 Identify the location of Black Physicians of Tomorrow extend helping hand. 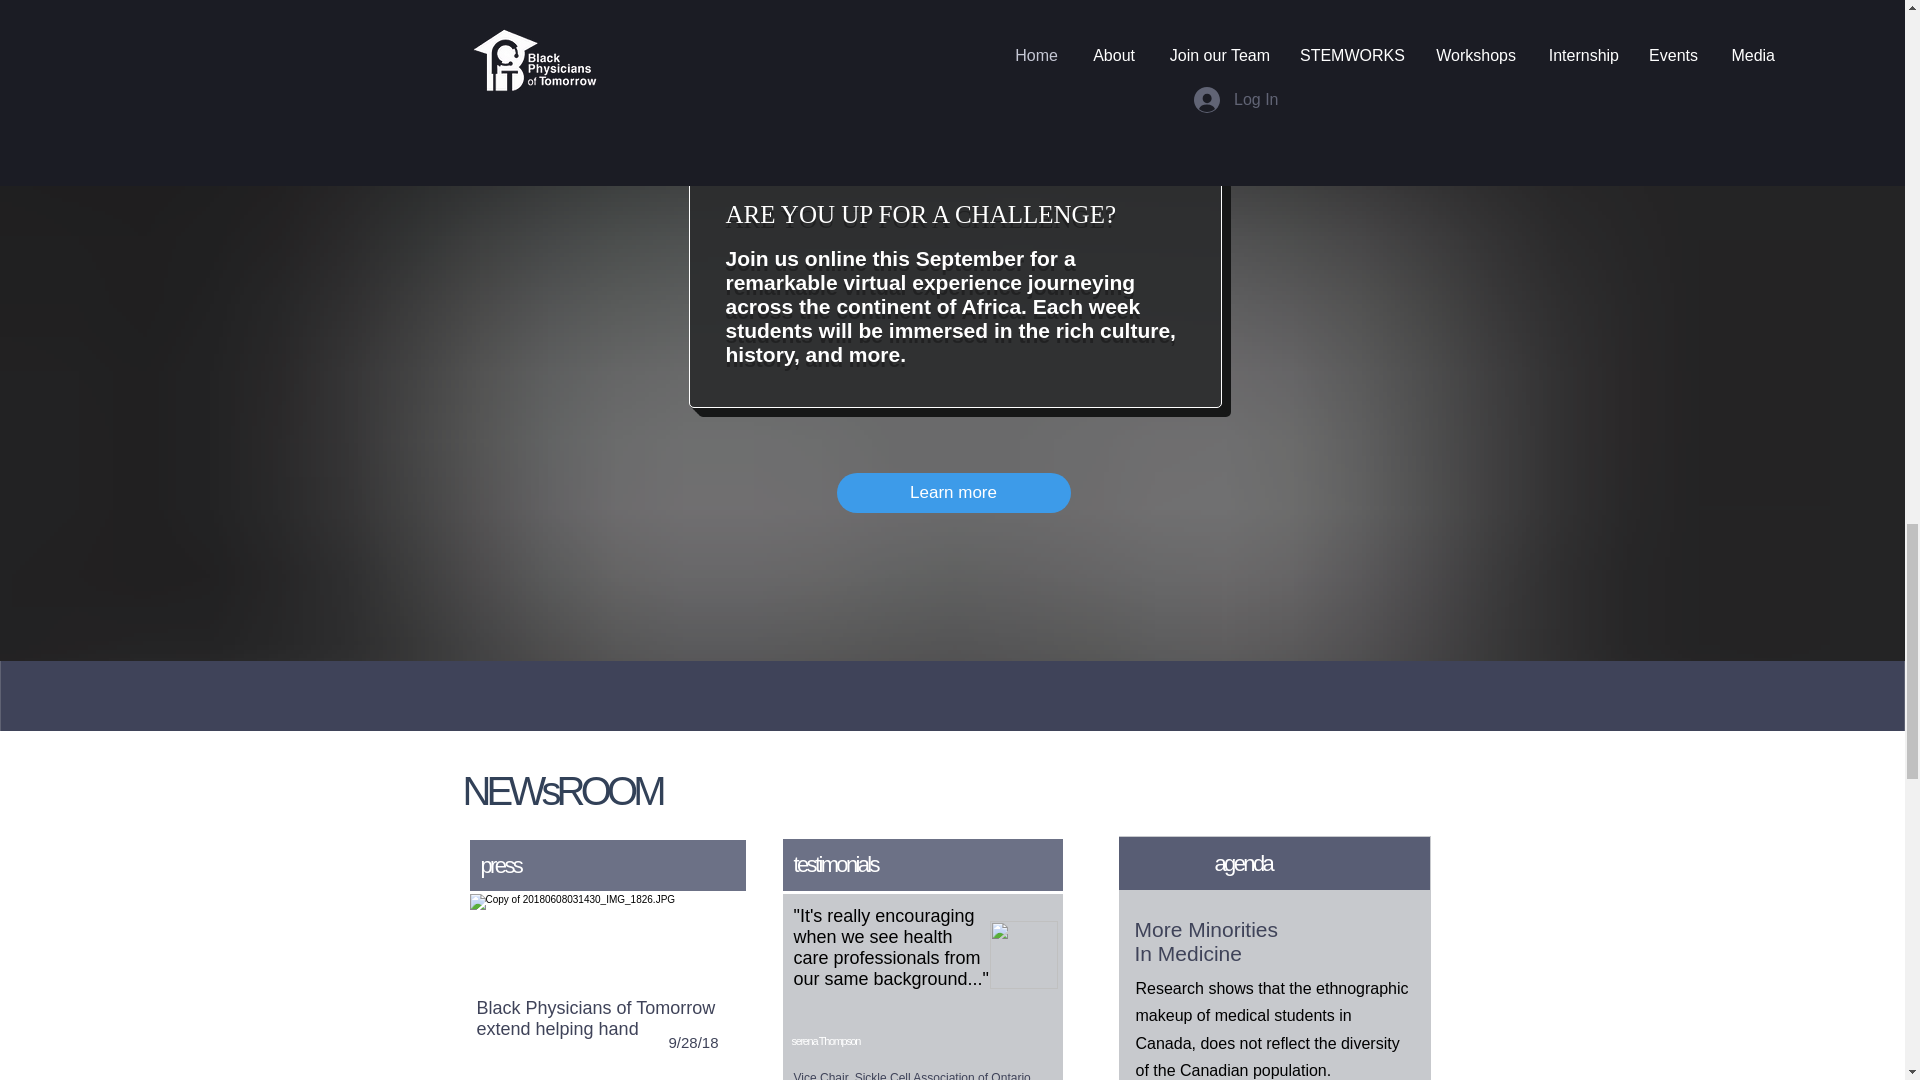
(595, 1018).